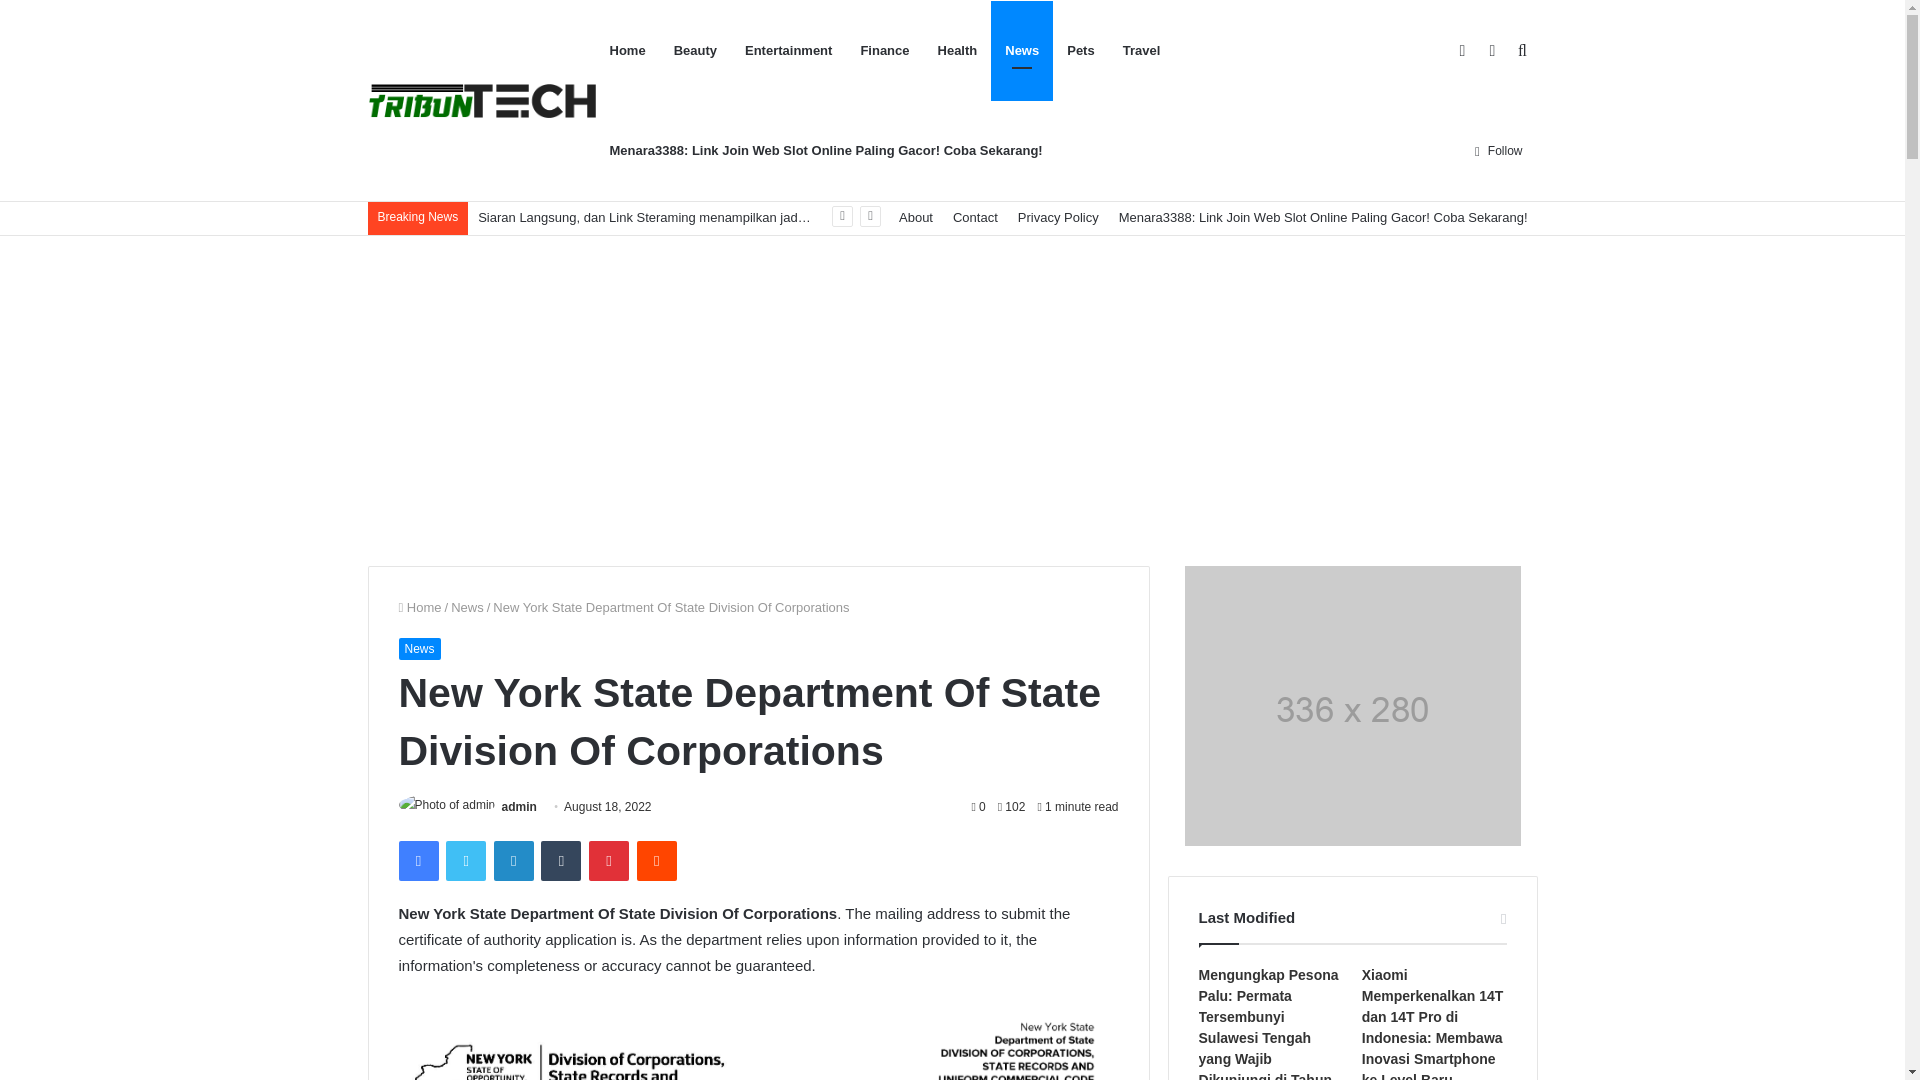 The width and height of the screenshot is (1920, 1080). I want to click on Contact, so click(975, 217).